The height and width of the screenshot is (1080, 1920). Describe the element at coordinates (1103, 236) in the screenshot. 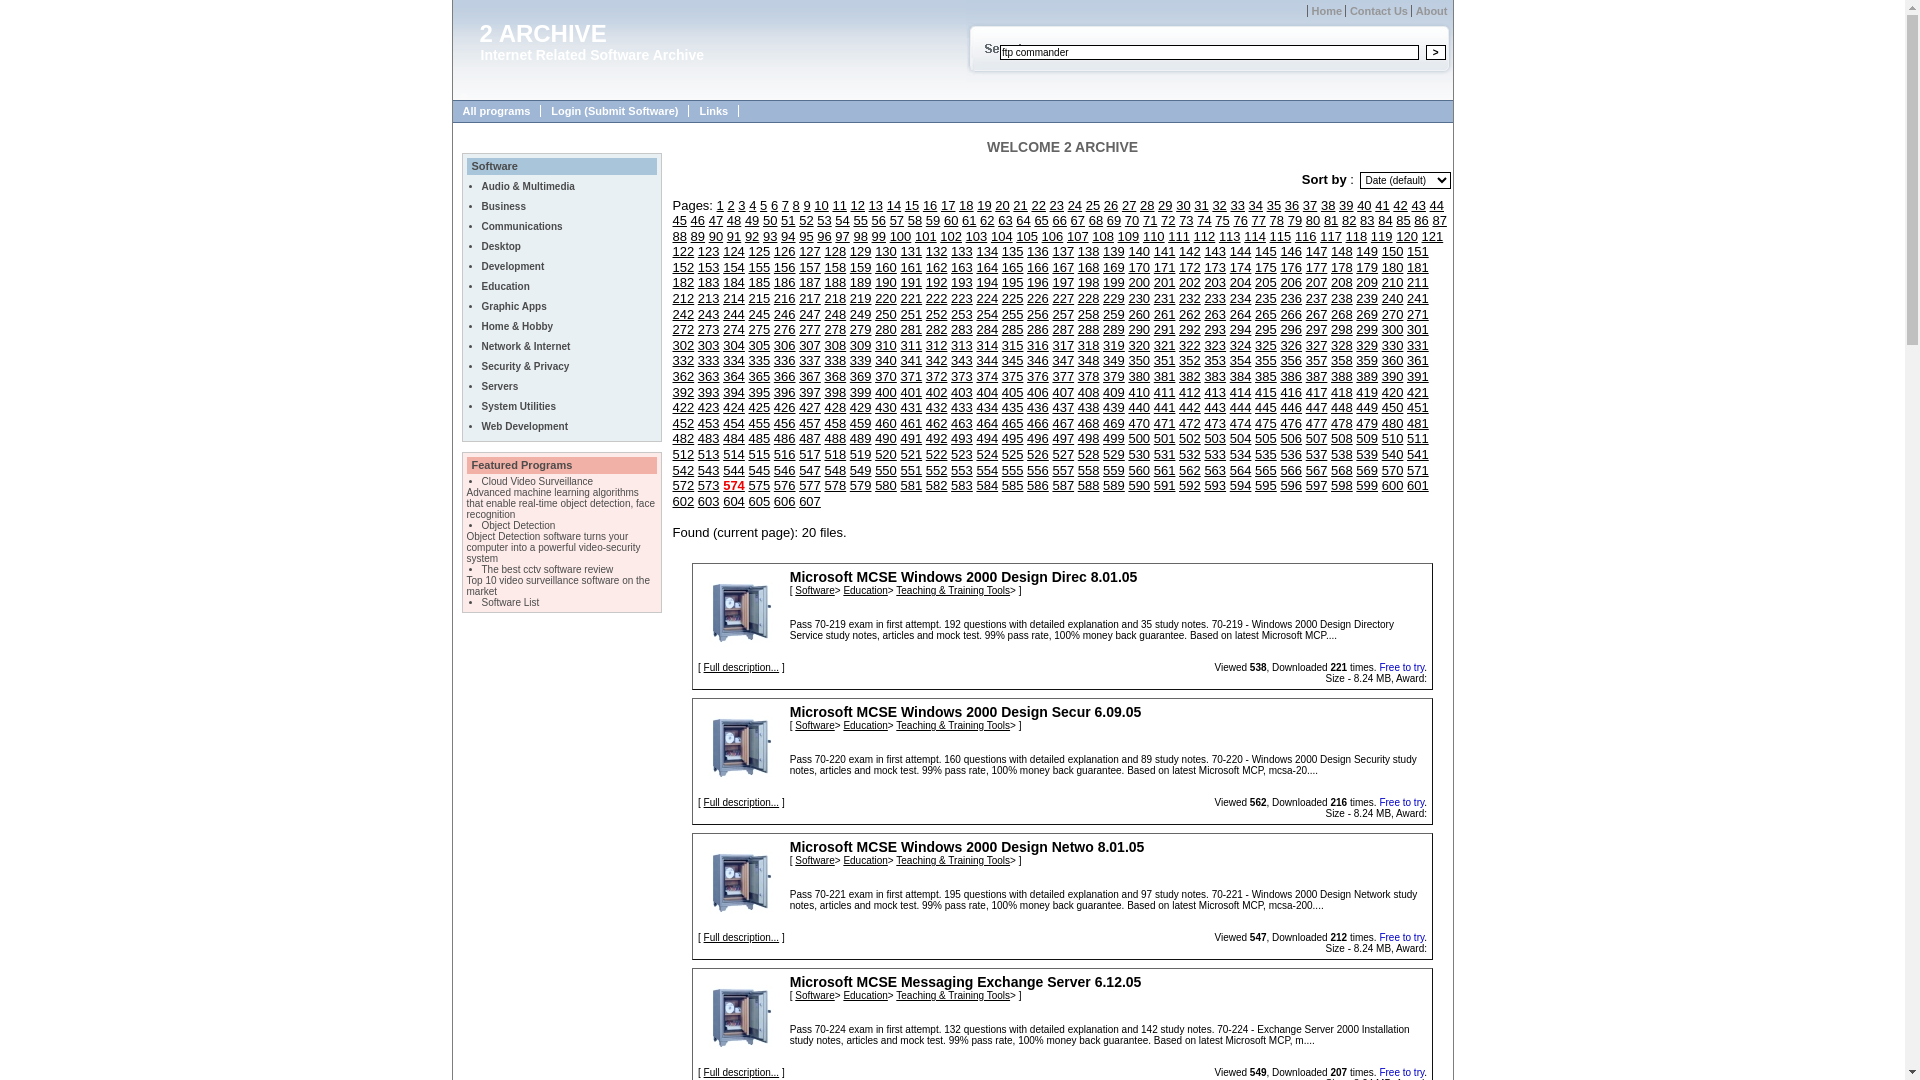

I see `108` at that location.